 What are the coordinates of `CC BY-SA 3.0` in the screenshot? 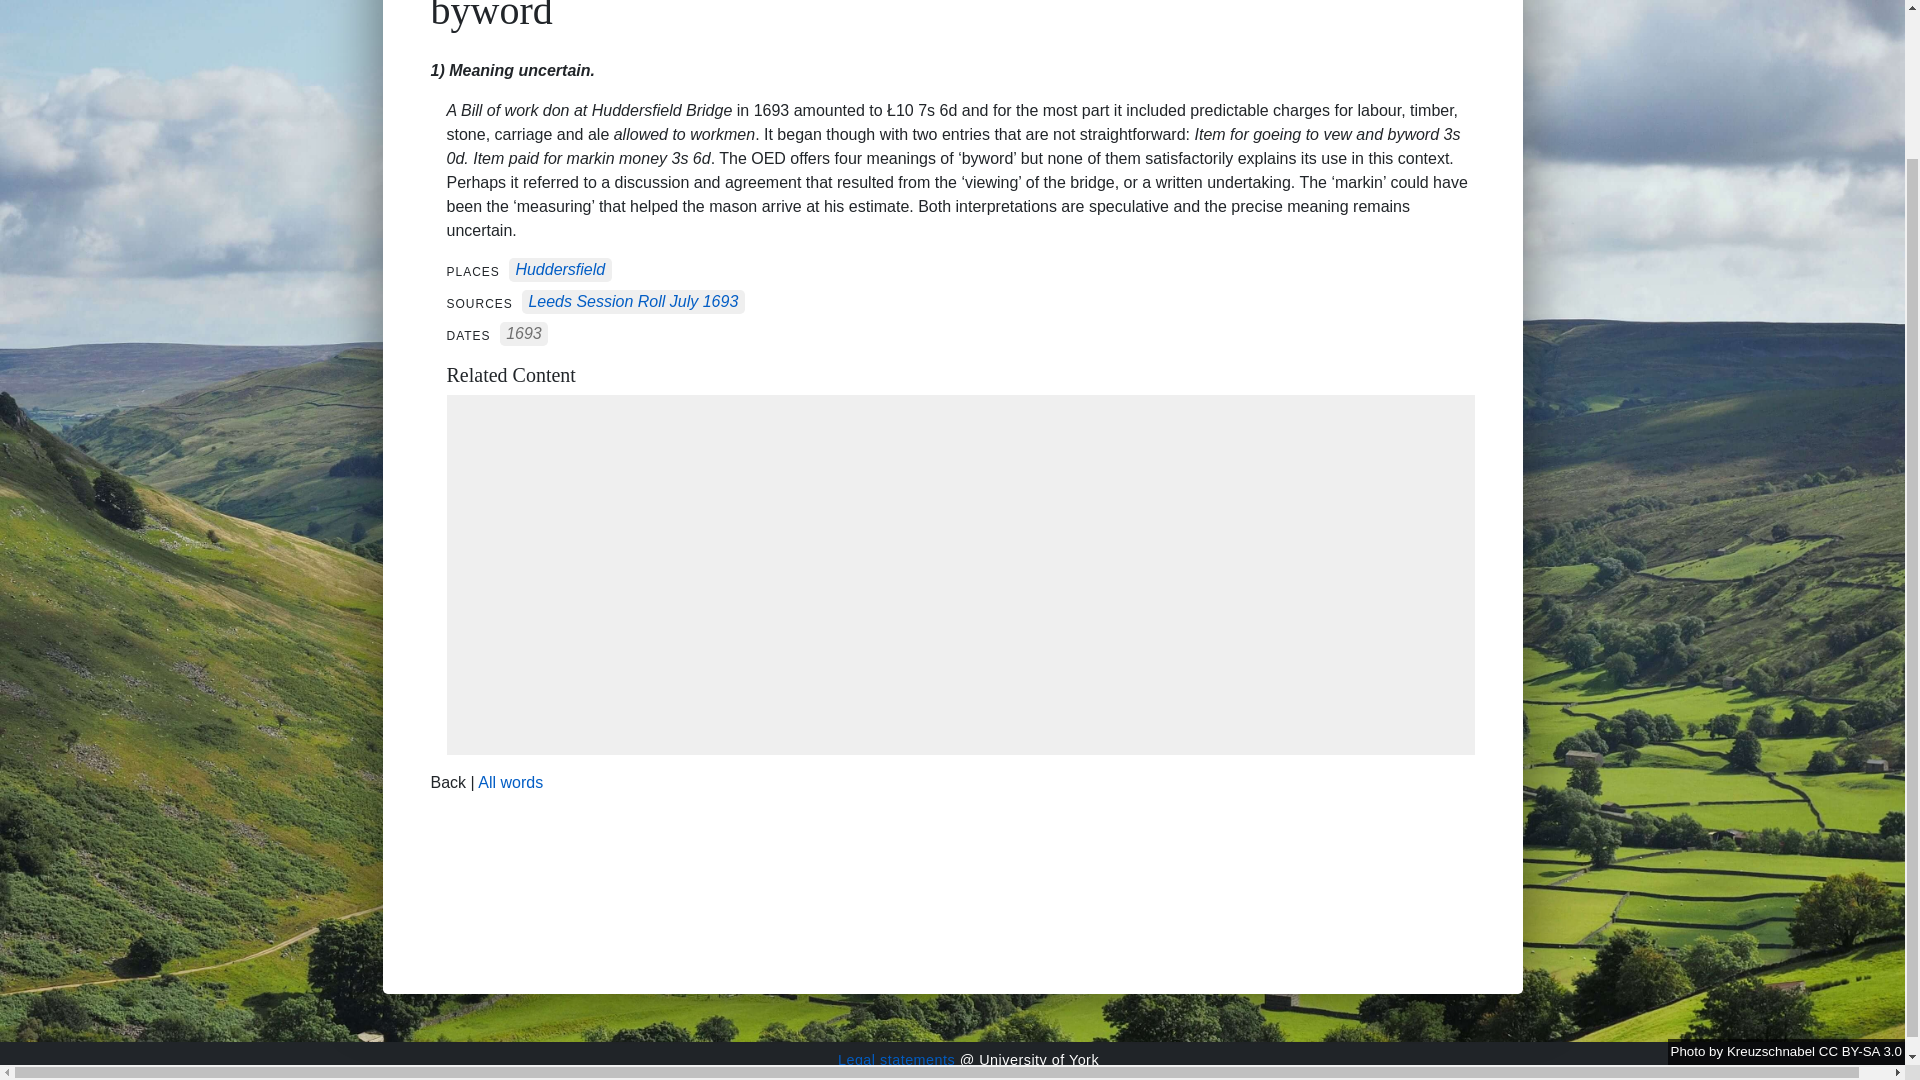 It's located at (1860, 876).